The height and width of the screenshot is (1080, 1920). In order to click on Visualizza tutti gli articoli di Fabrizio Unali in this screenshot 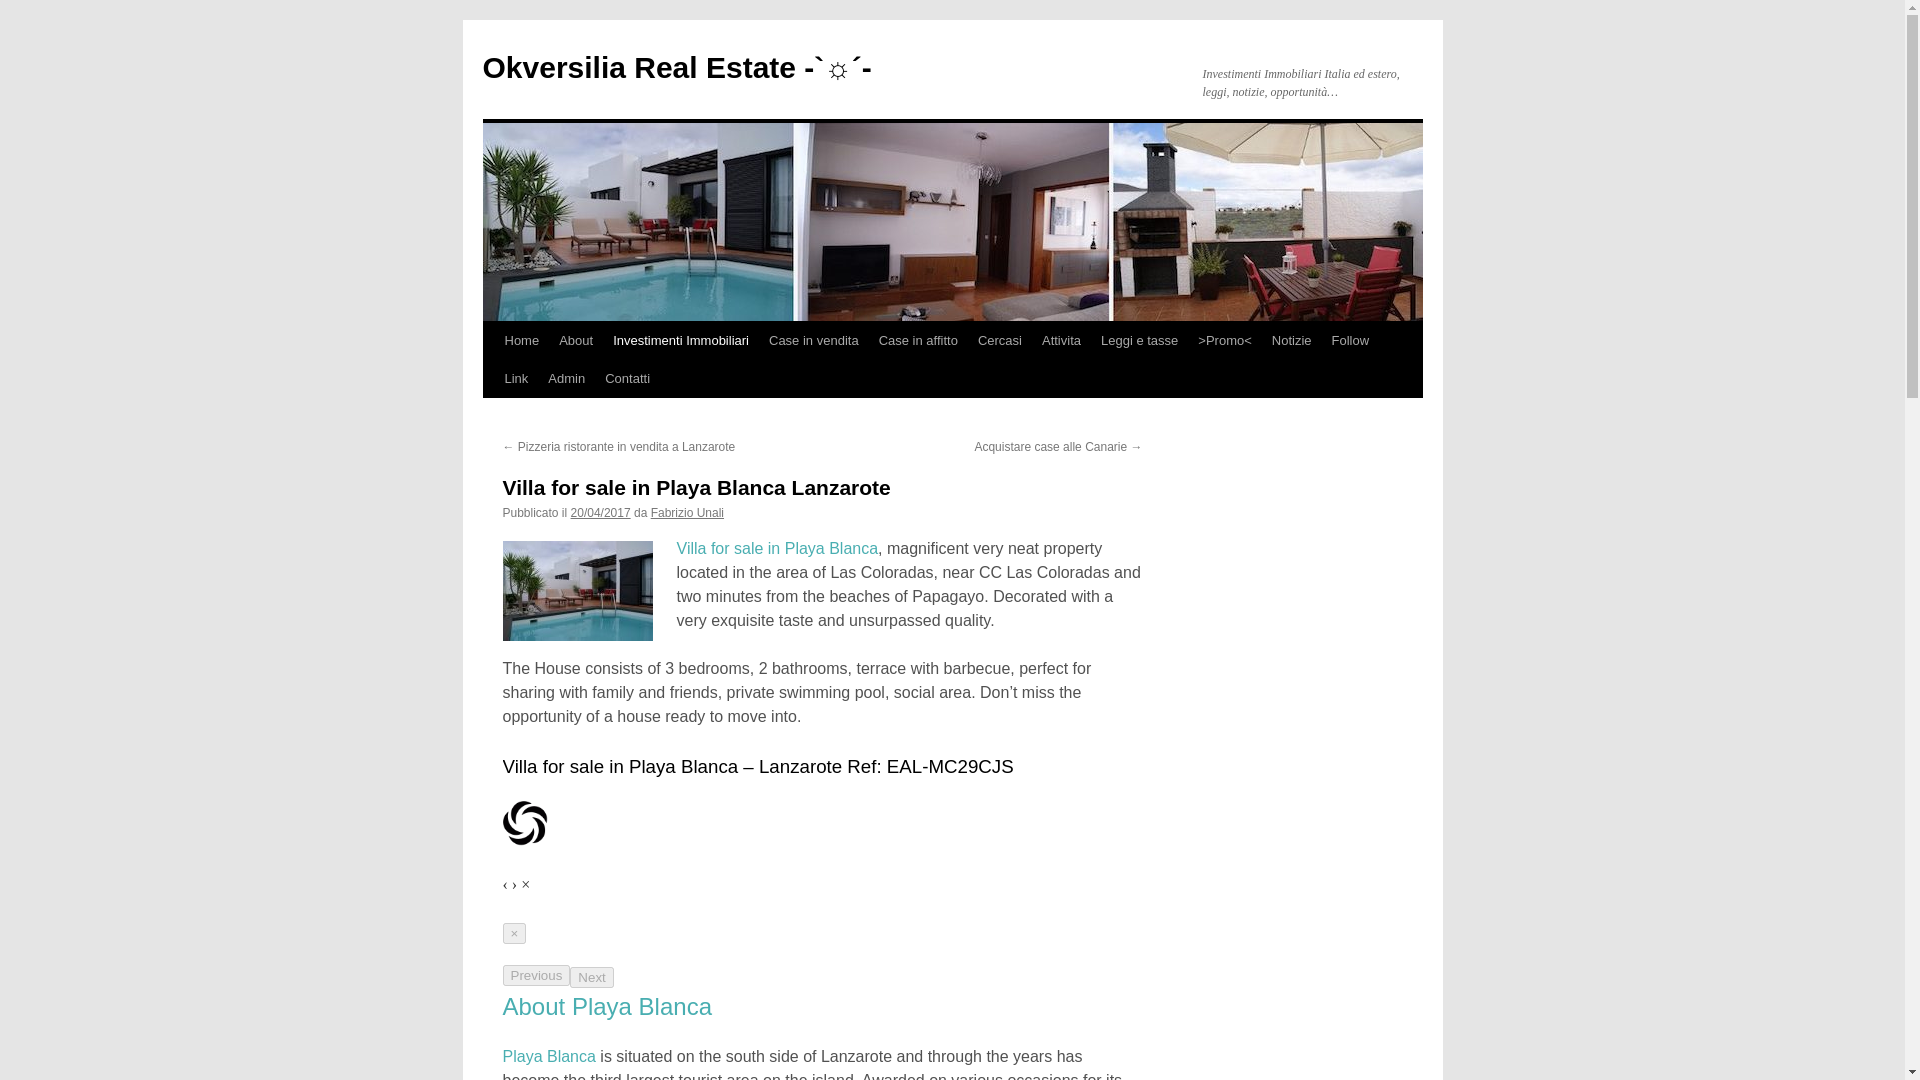, I will do `click(686, 512)`.